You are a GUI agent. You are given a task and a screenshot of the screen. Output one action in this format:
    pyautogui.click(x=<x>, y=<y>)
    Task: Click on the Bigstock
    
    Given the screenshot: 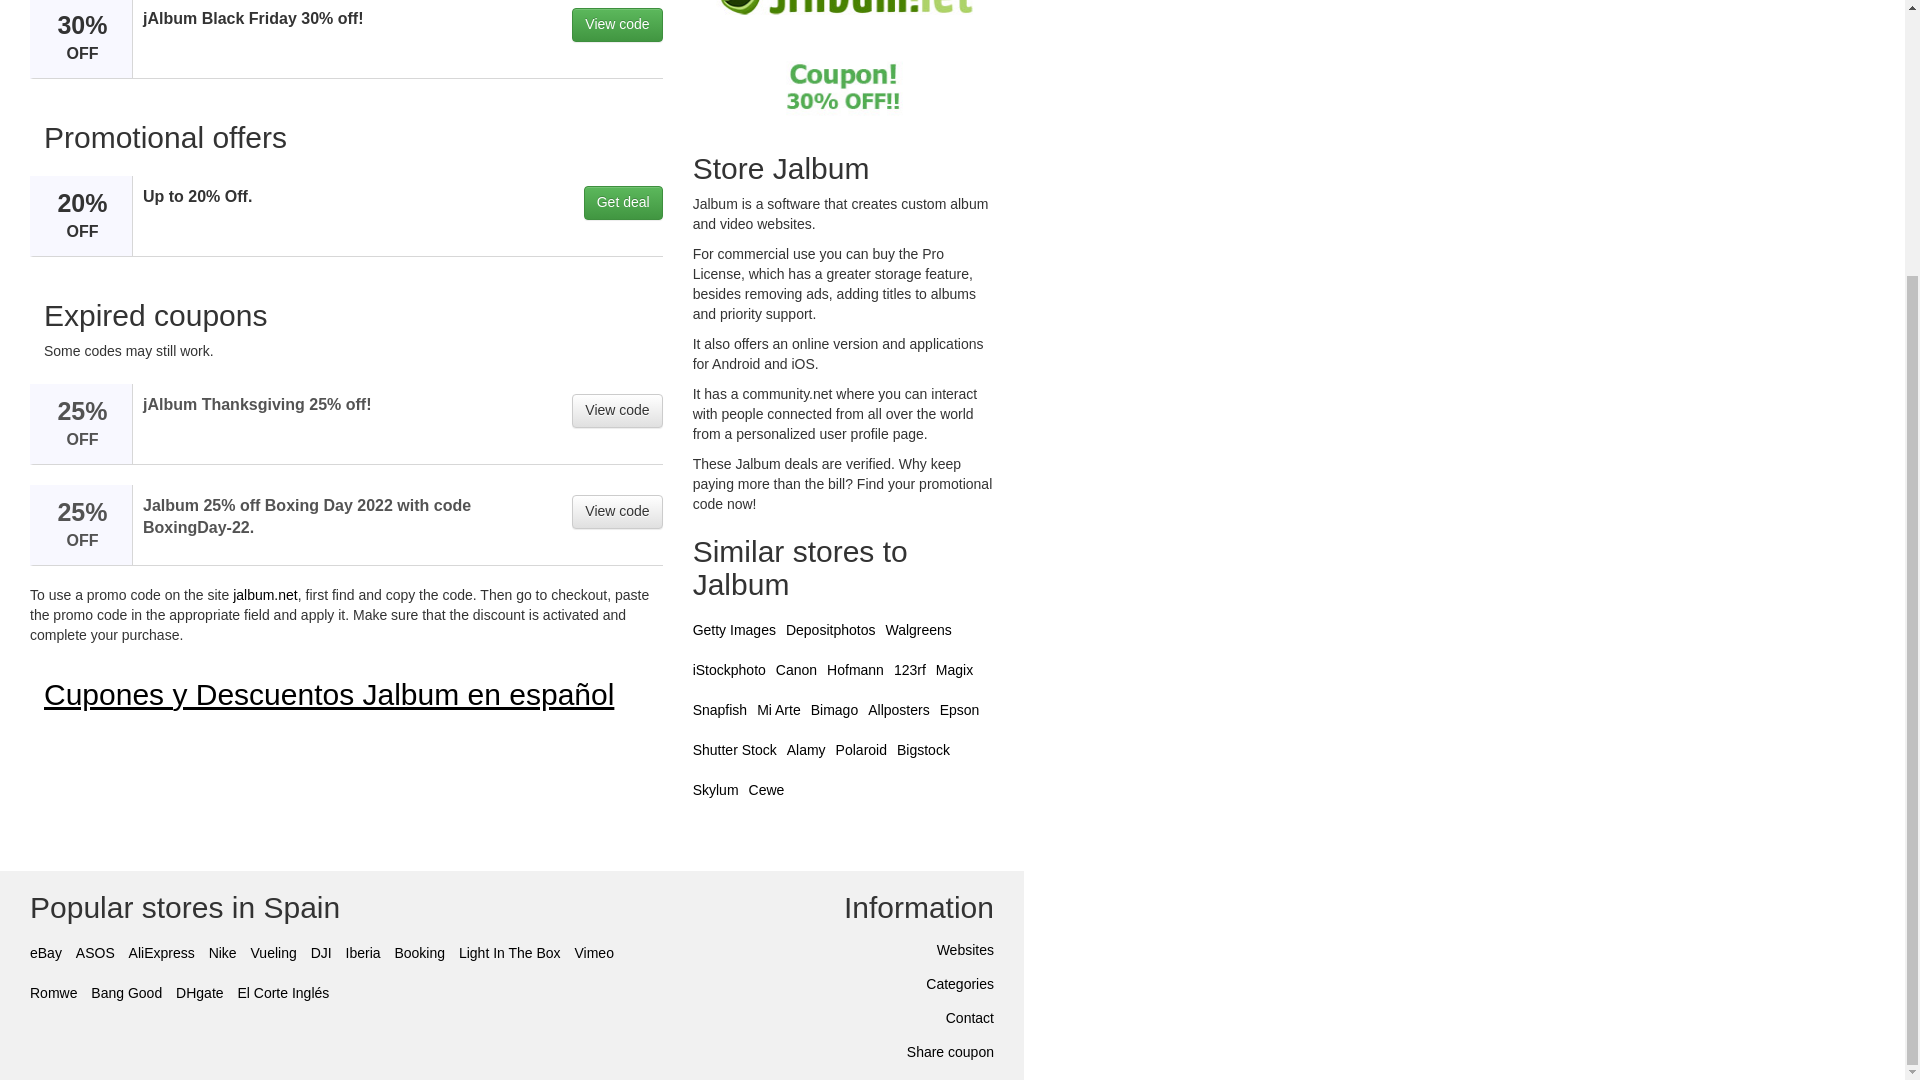 What is the action you would take?
    pyautogui.click(x=923, y=750)
    